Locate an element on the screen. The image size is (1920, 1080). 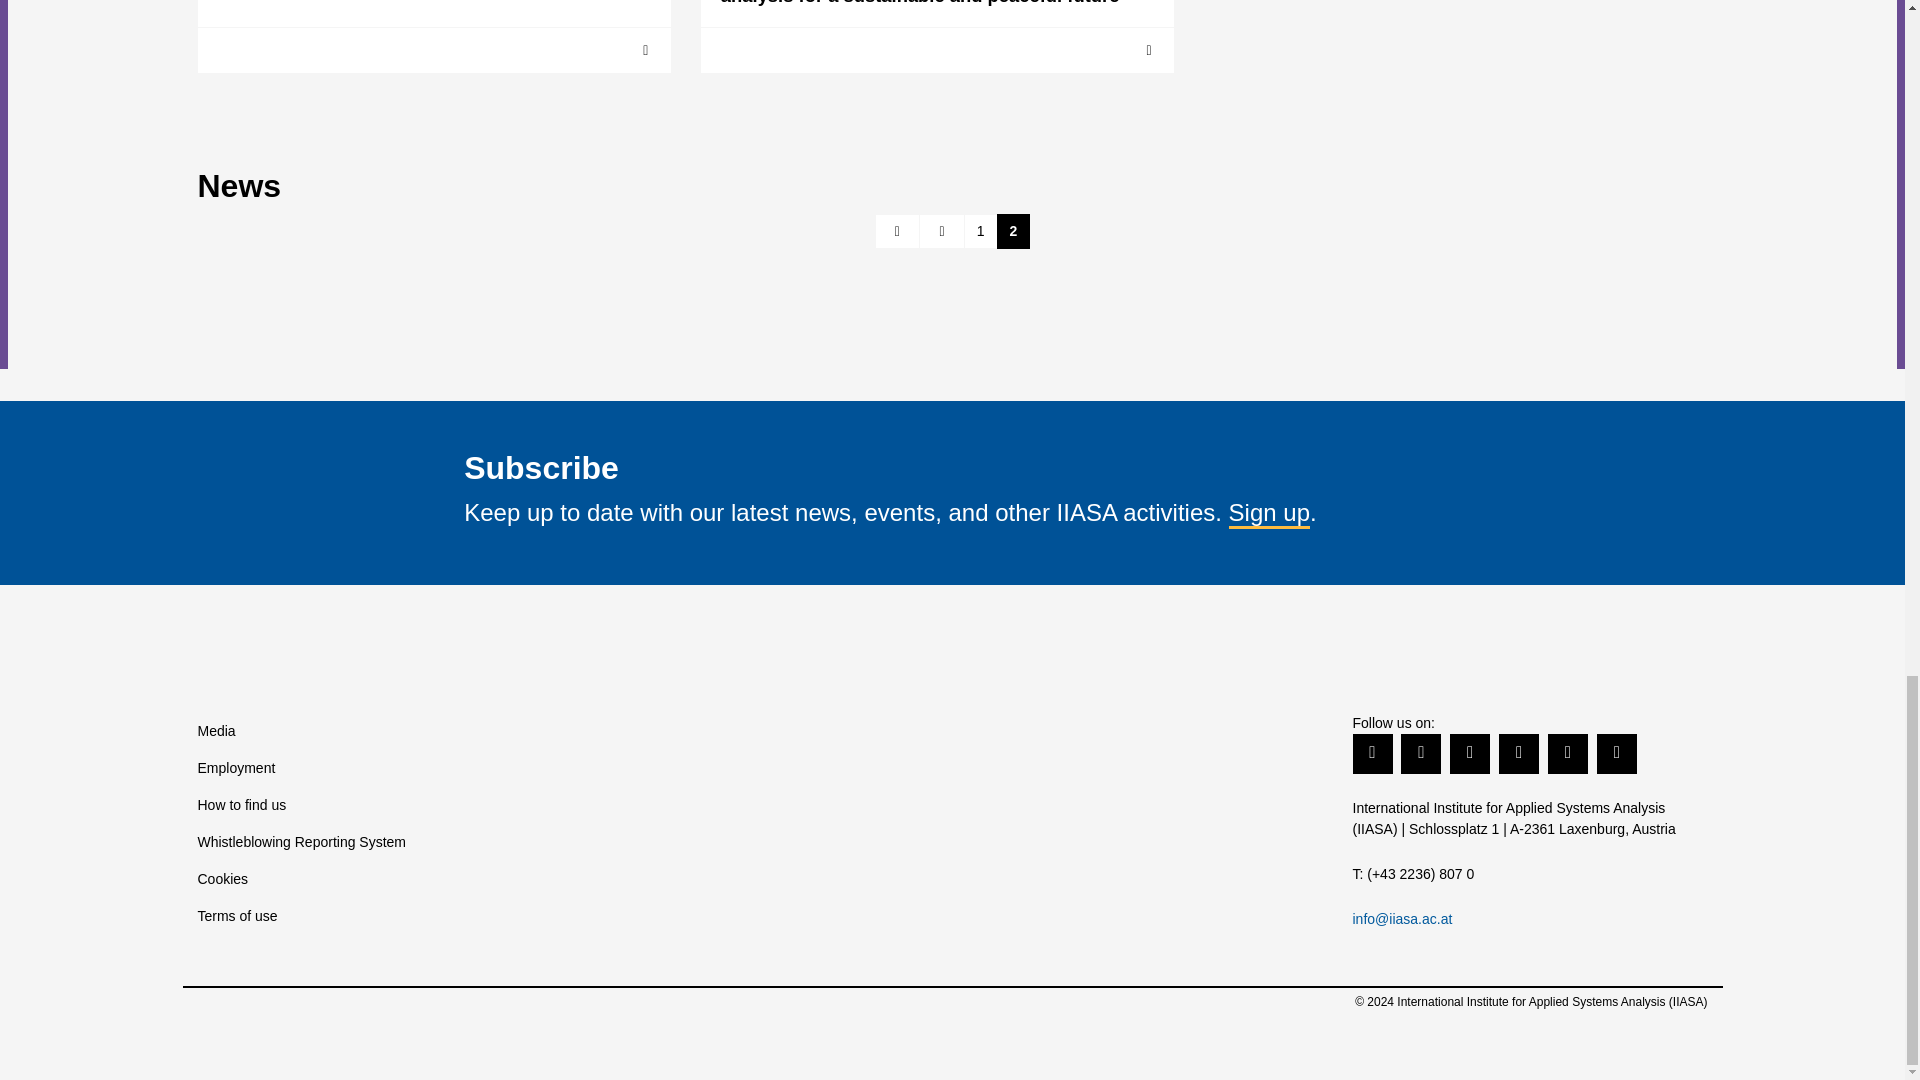
YouTube is located at coordinates (1519, 752).